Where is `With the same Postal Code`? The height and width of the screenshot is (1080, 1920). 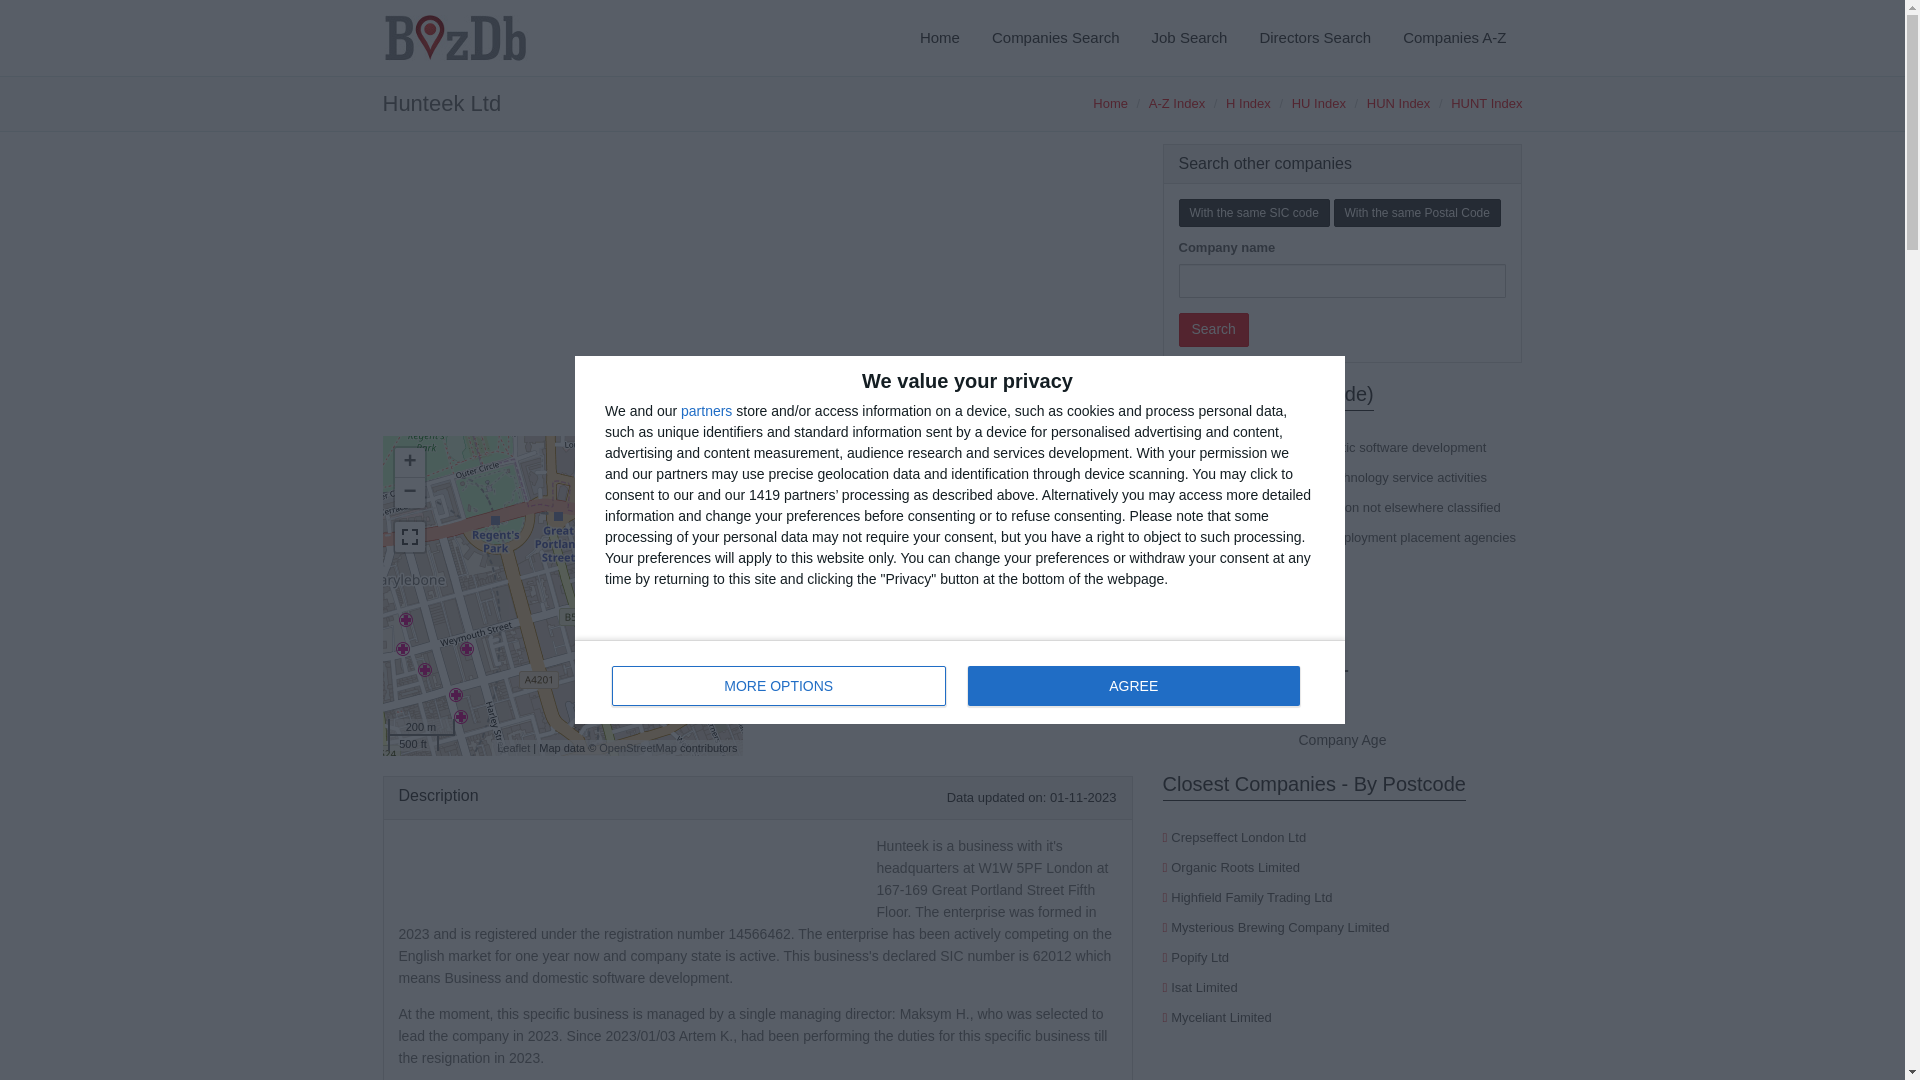
With the same Postal Code is located at coordinates (1418, 212).